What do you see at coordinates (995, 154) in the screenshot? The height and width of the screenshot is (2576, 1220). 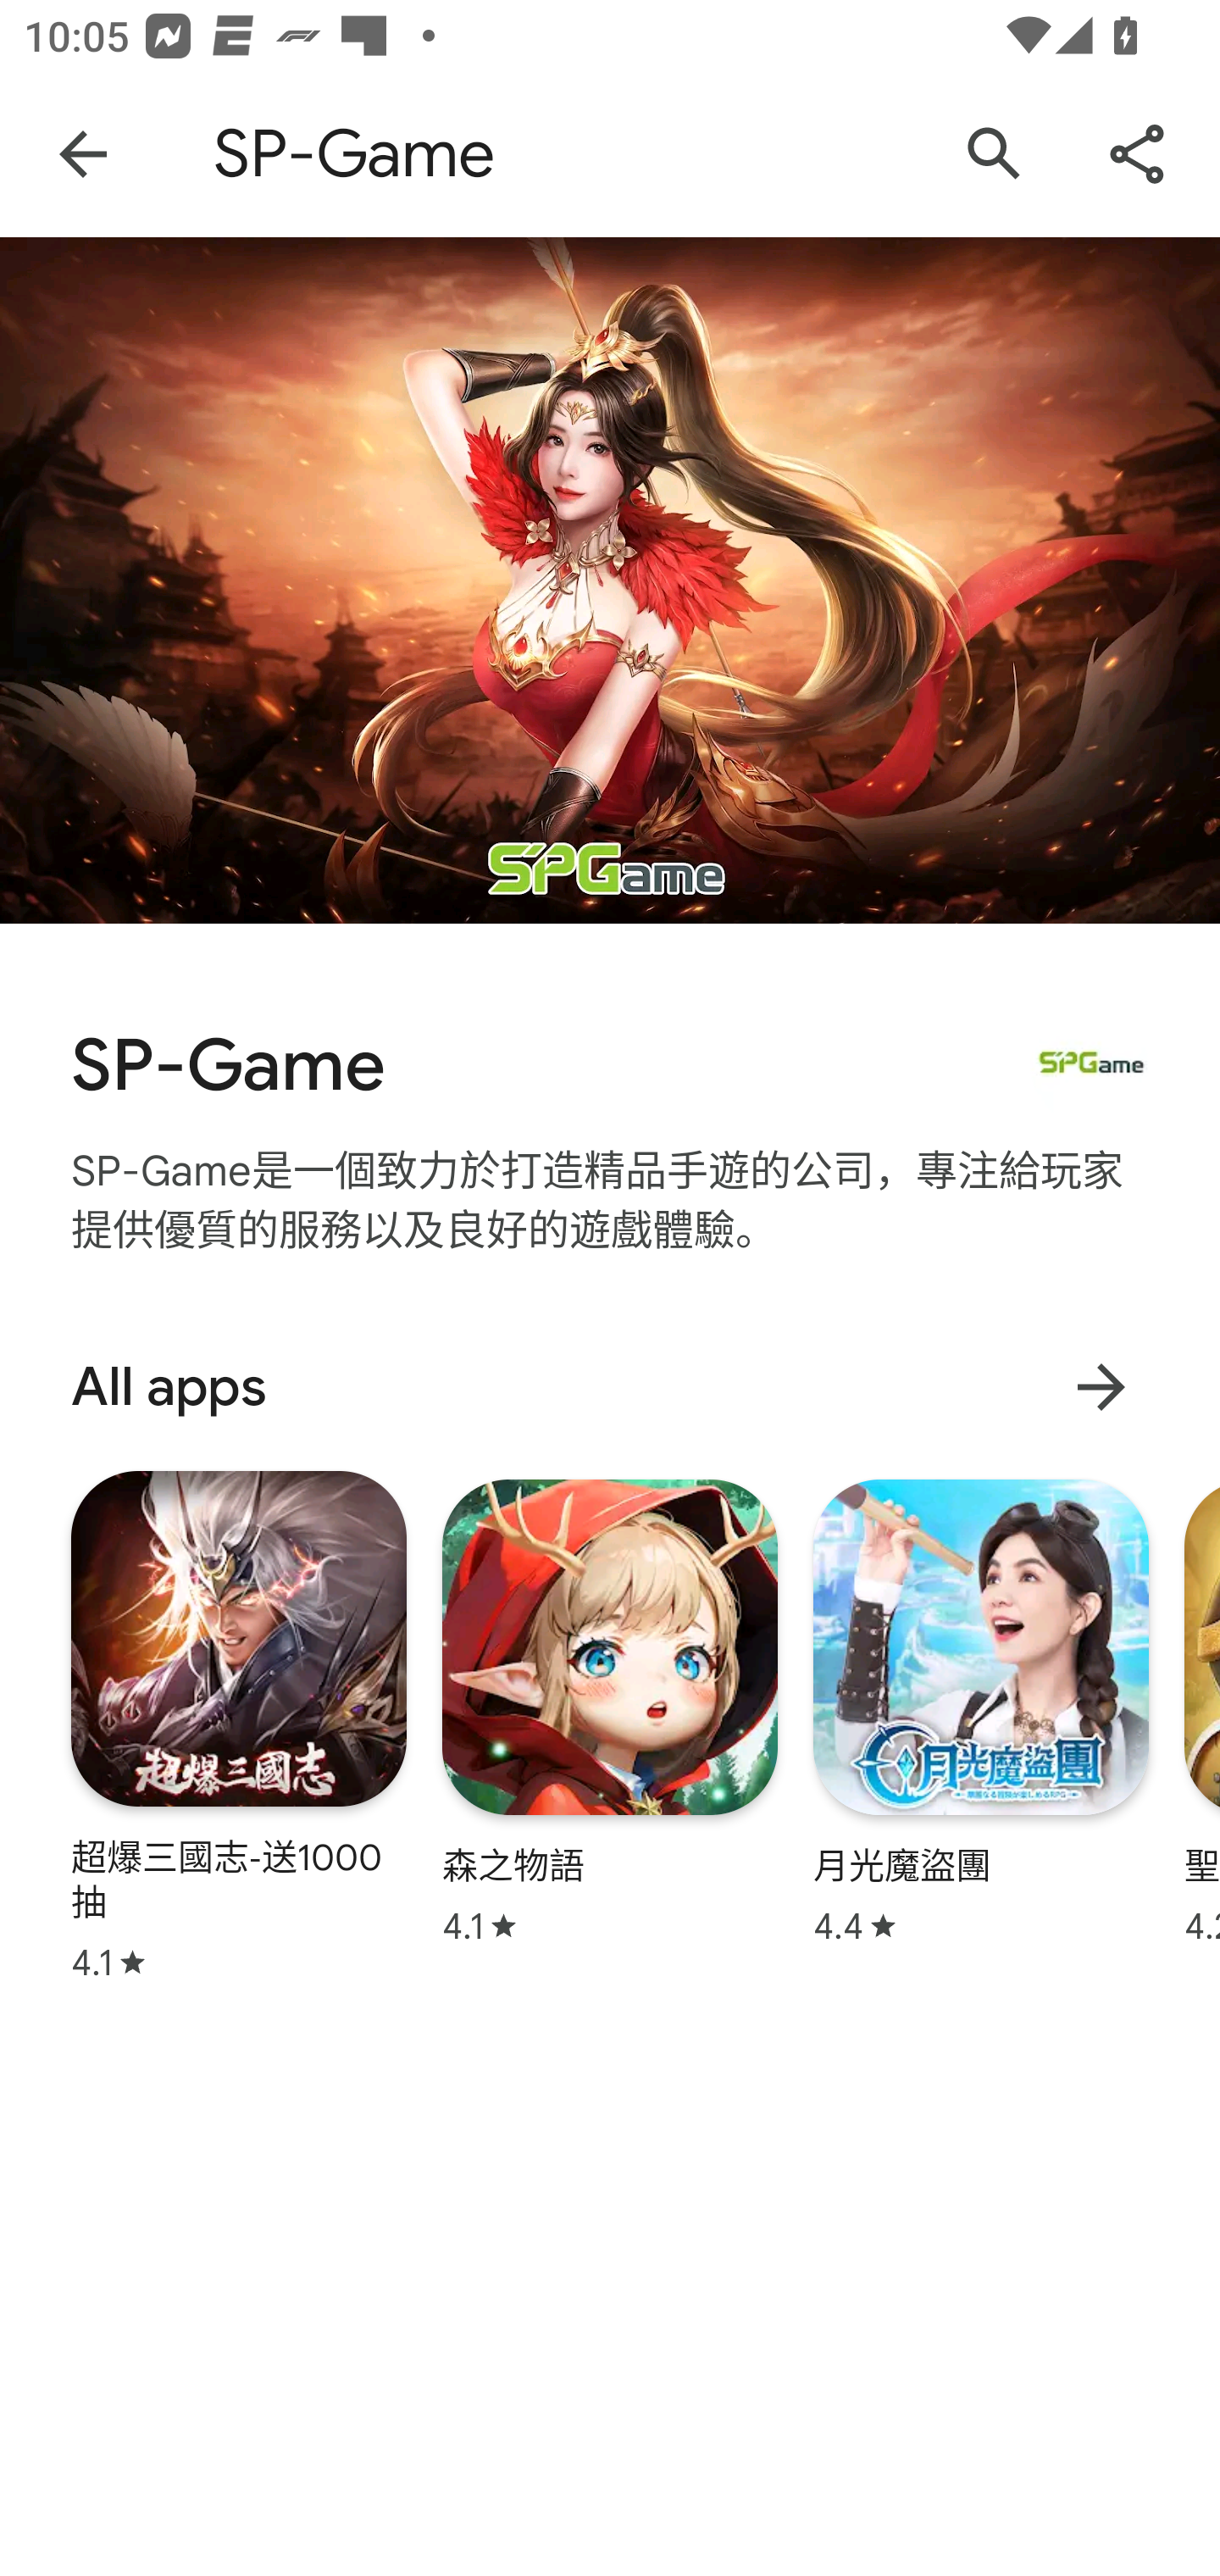 I see `Search Google Play` at bounding box center [995, 154].